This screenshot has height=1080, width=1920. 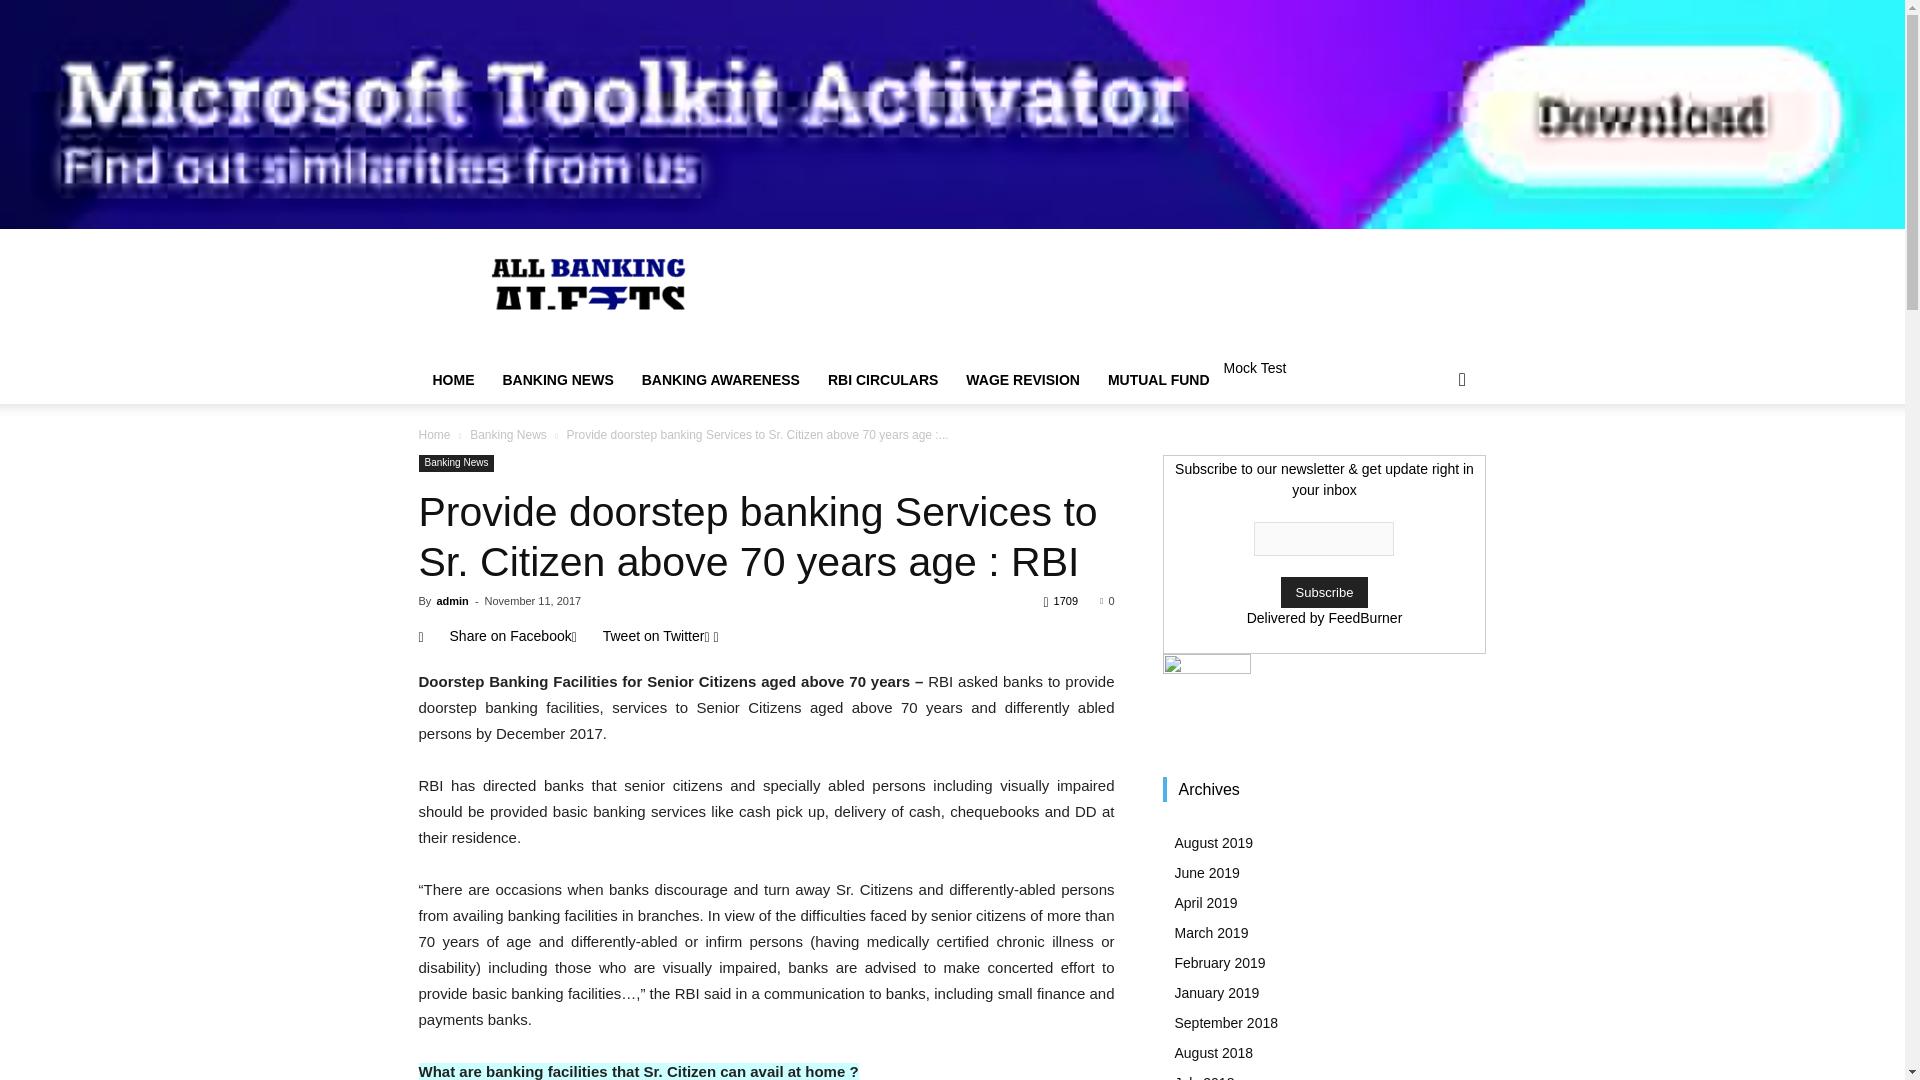 What do you see at coordinates (1159, 380) in the screenshot?
I see `MUTUAL FUND` at bounding box center [1159, 380].